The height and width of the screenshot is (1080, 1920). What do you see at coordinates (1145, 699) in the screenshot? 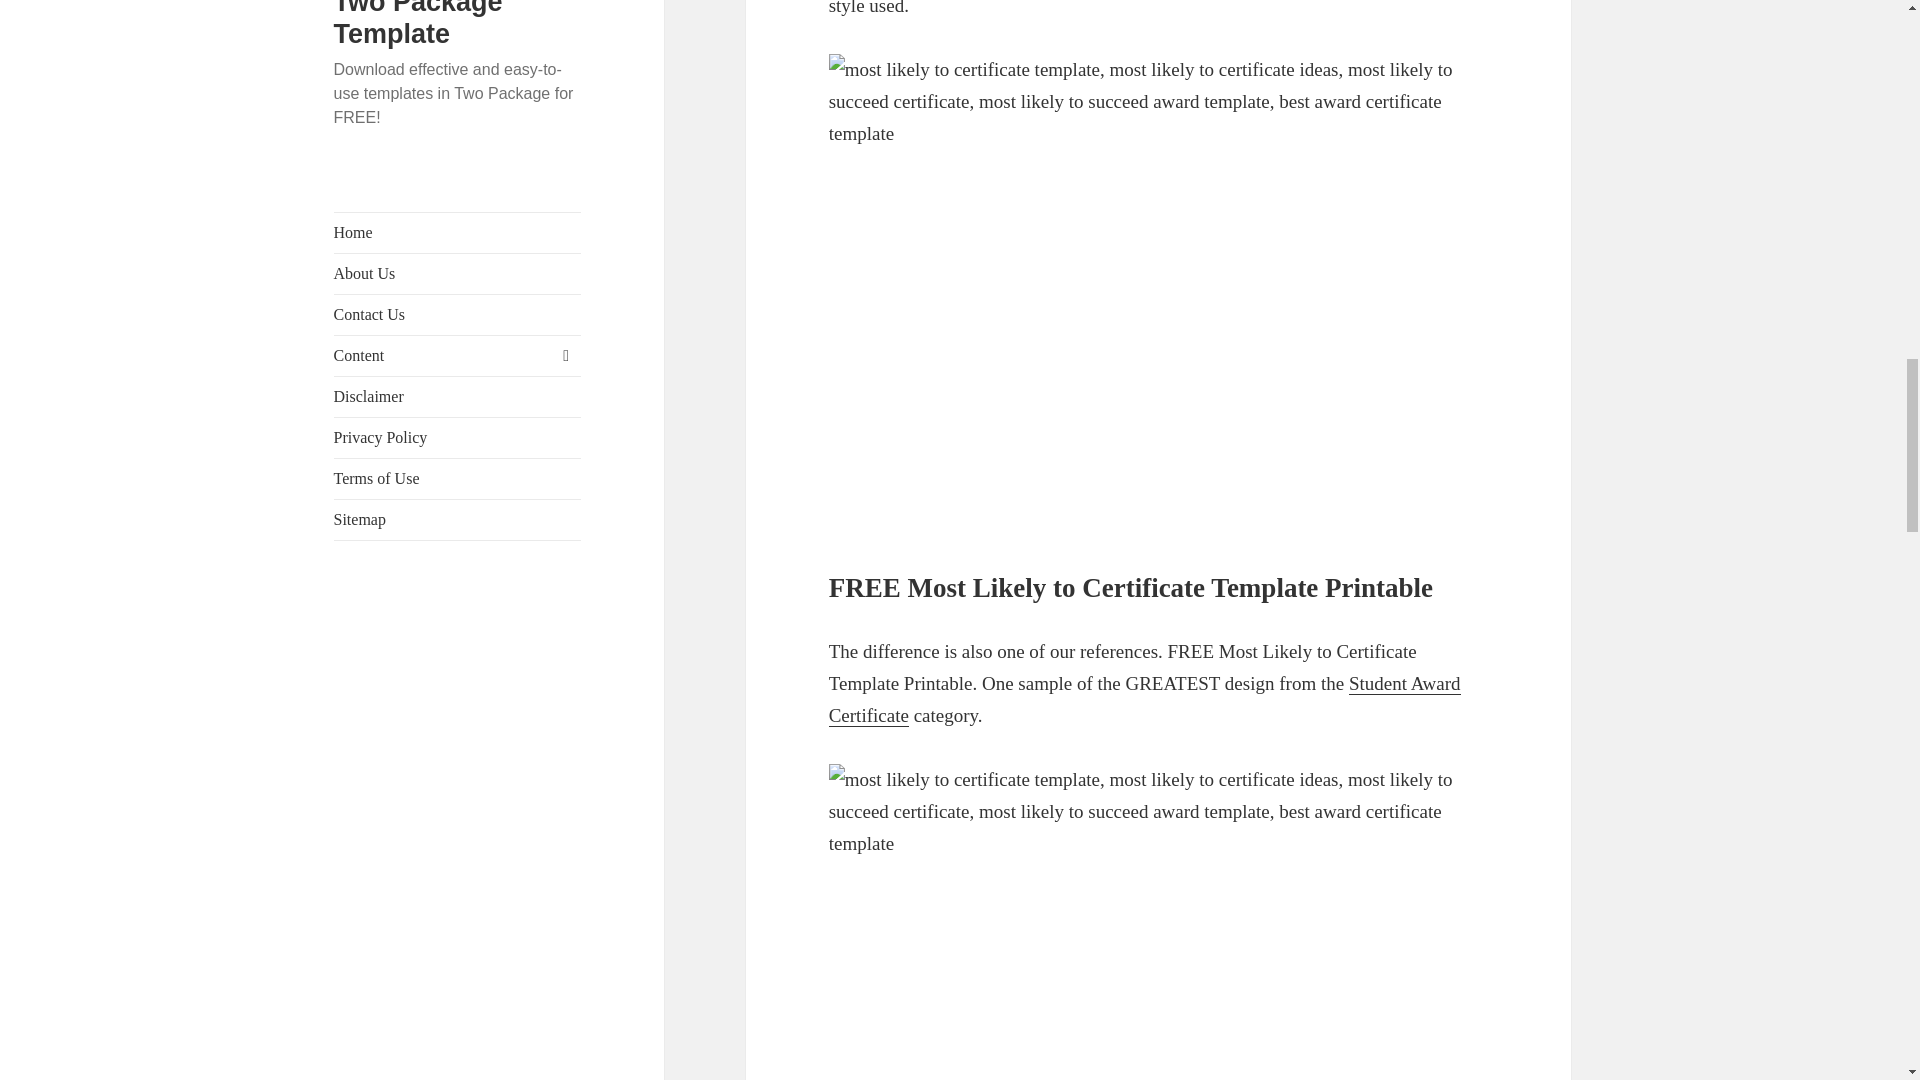
I see `Student Award Certificate` at bounding box center [1145, 699].